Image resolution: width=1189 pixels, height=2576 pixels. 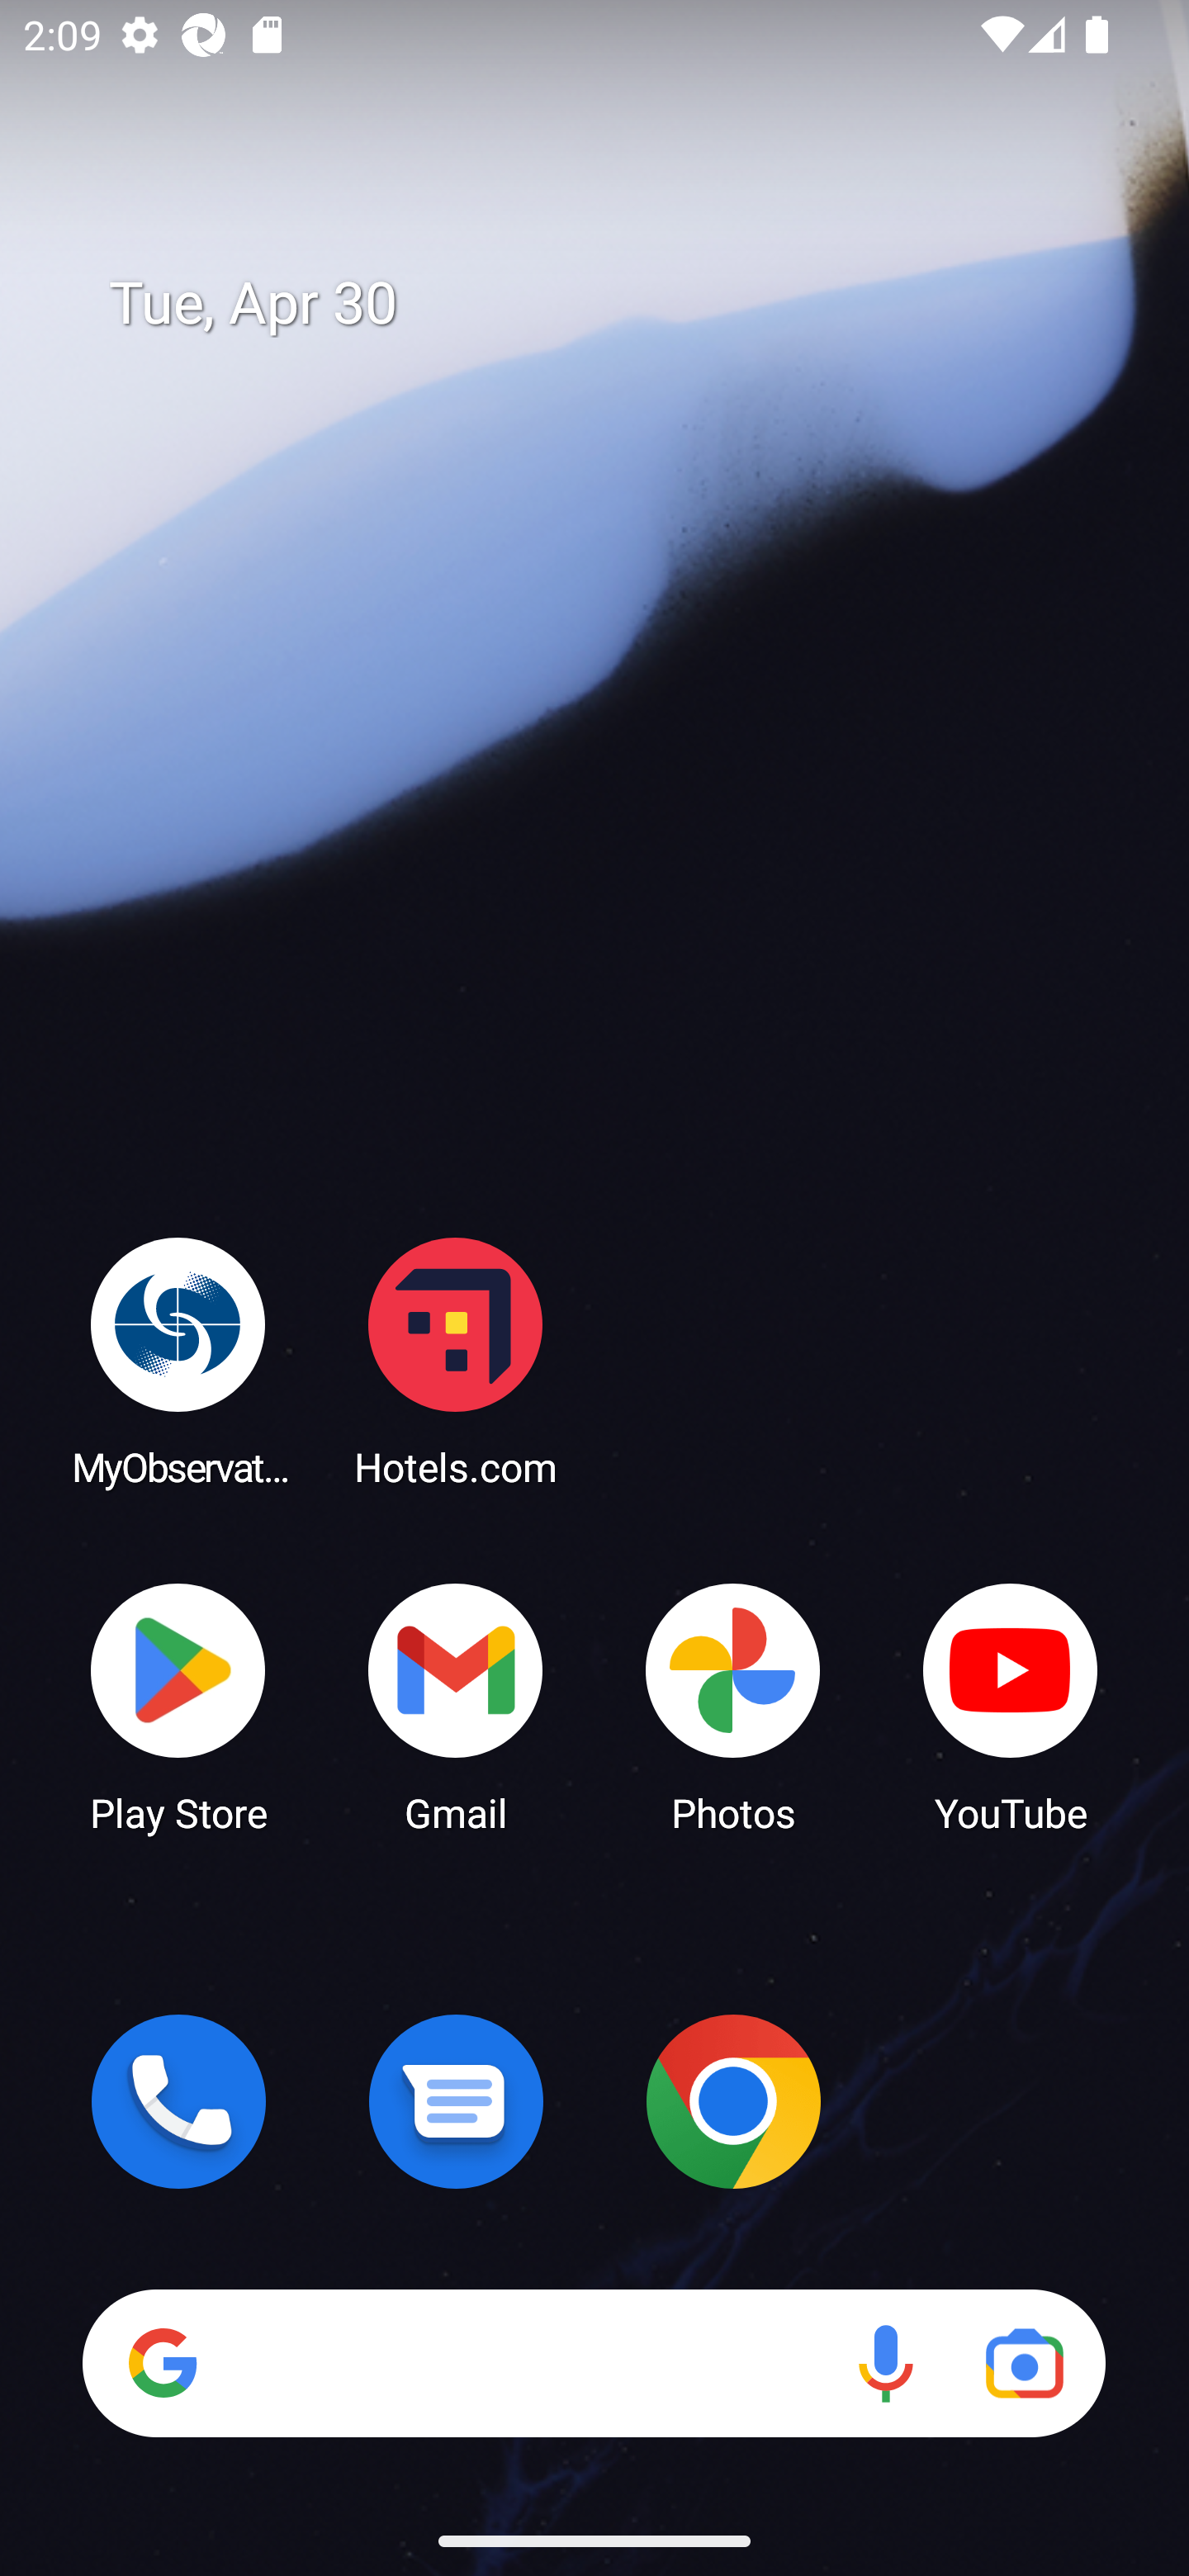 What do you see at coordinates (885, 2363) in the screenshot?
I see `Voice search` at bounding box center [885, 2363].